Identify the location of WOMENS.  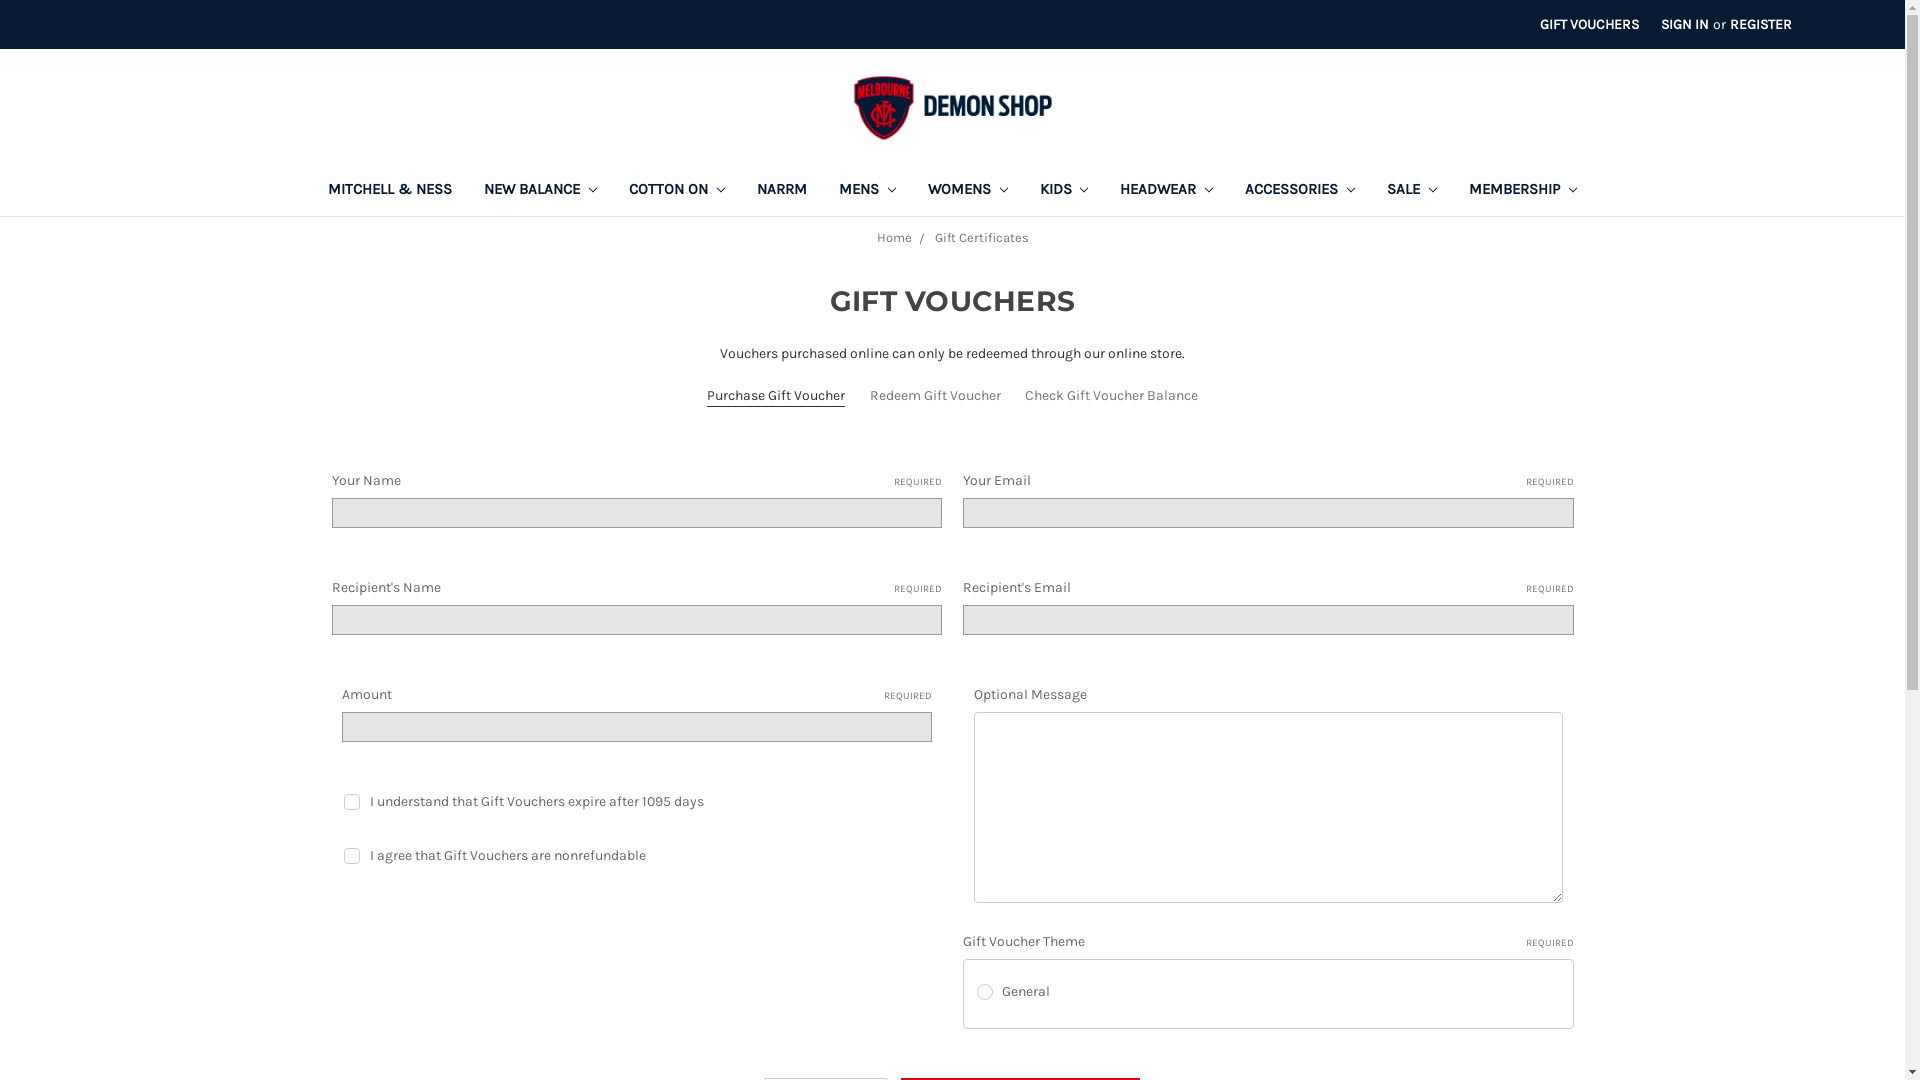
(968, 192).